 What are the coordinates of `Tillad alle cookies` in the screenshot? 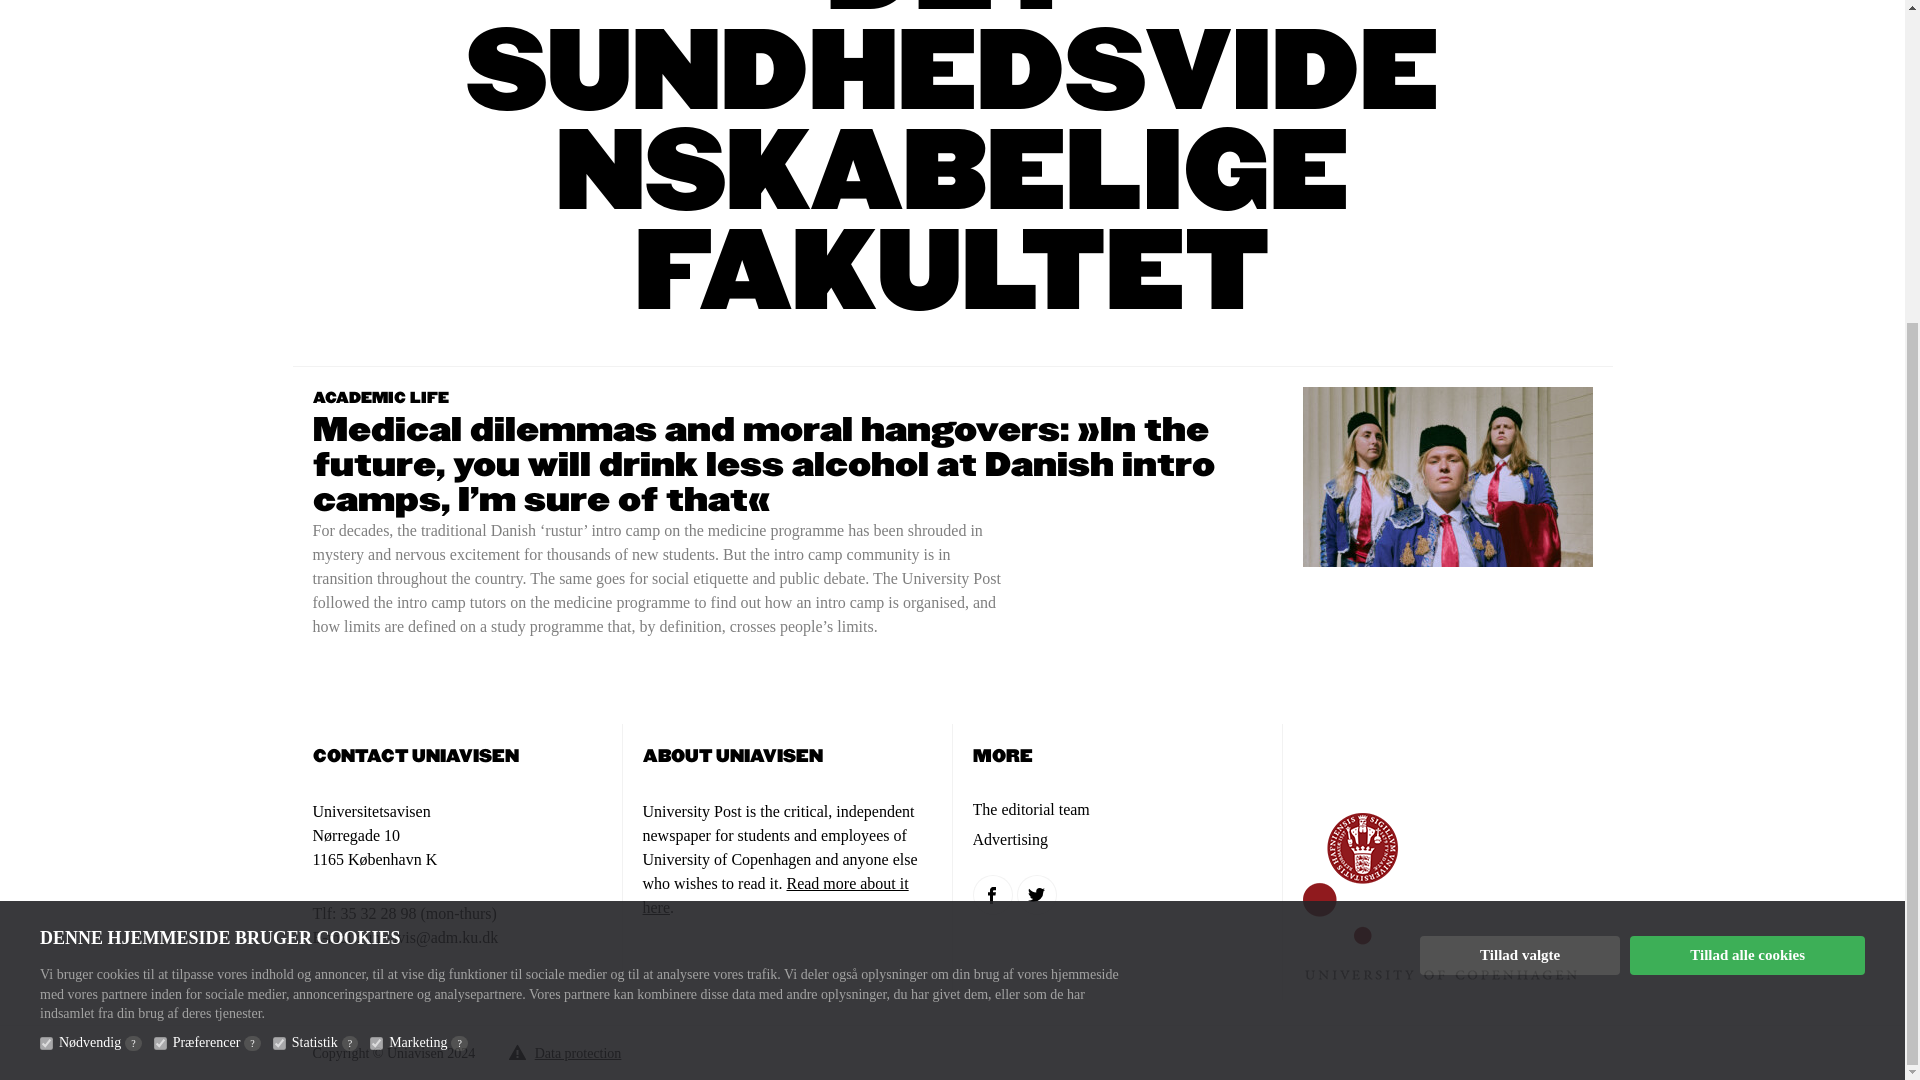 It's located at (1747, 508).